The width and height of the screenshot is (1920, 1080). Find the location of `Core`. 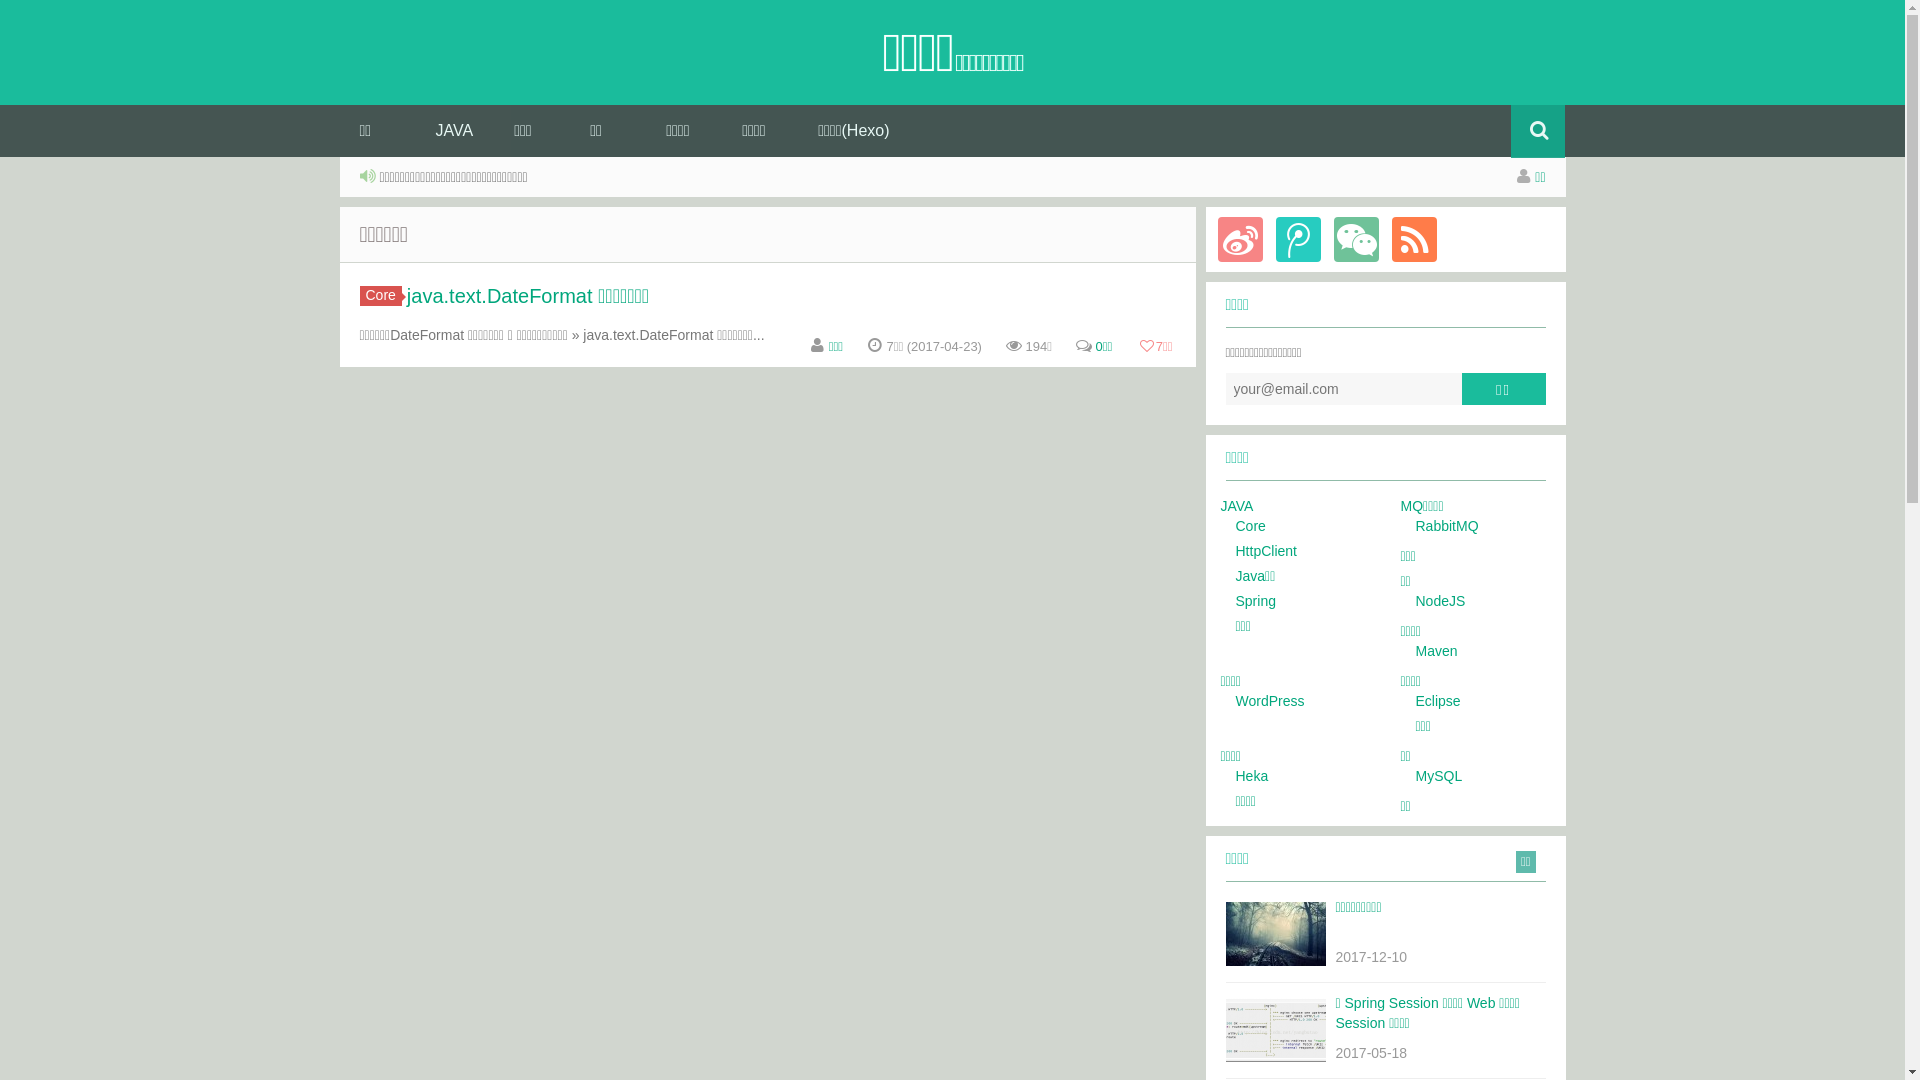

Core is located at coordinates (381, 296).